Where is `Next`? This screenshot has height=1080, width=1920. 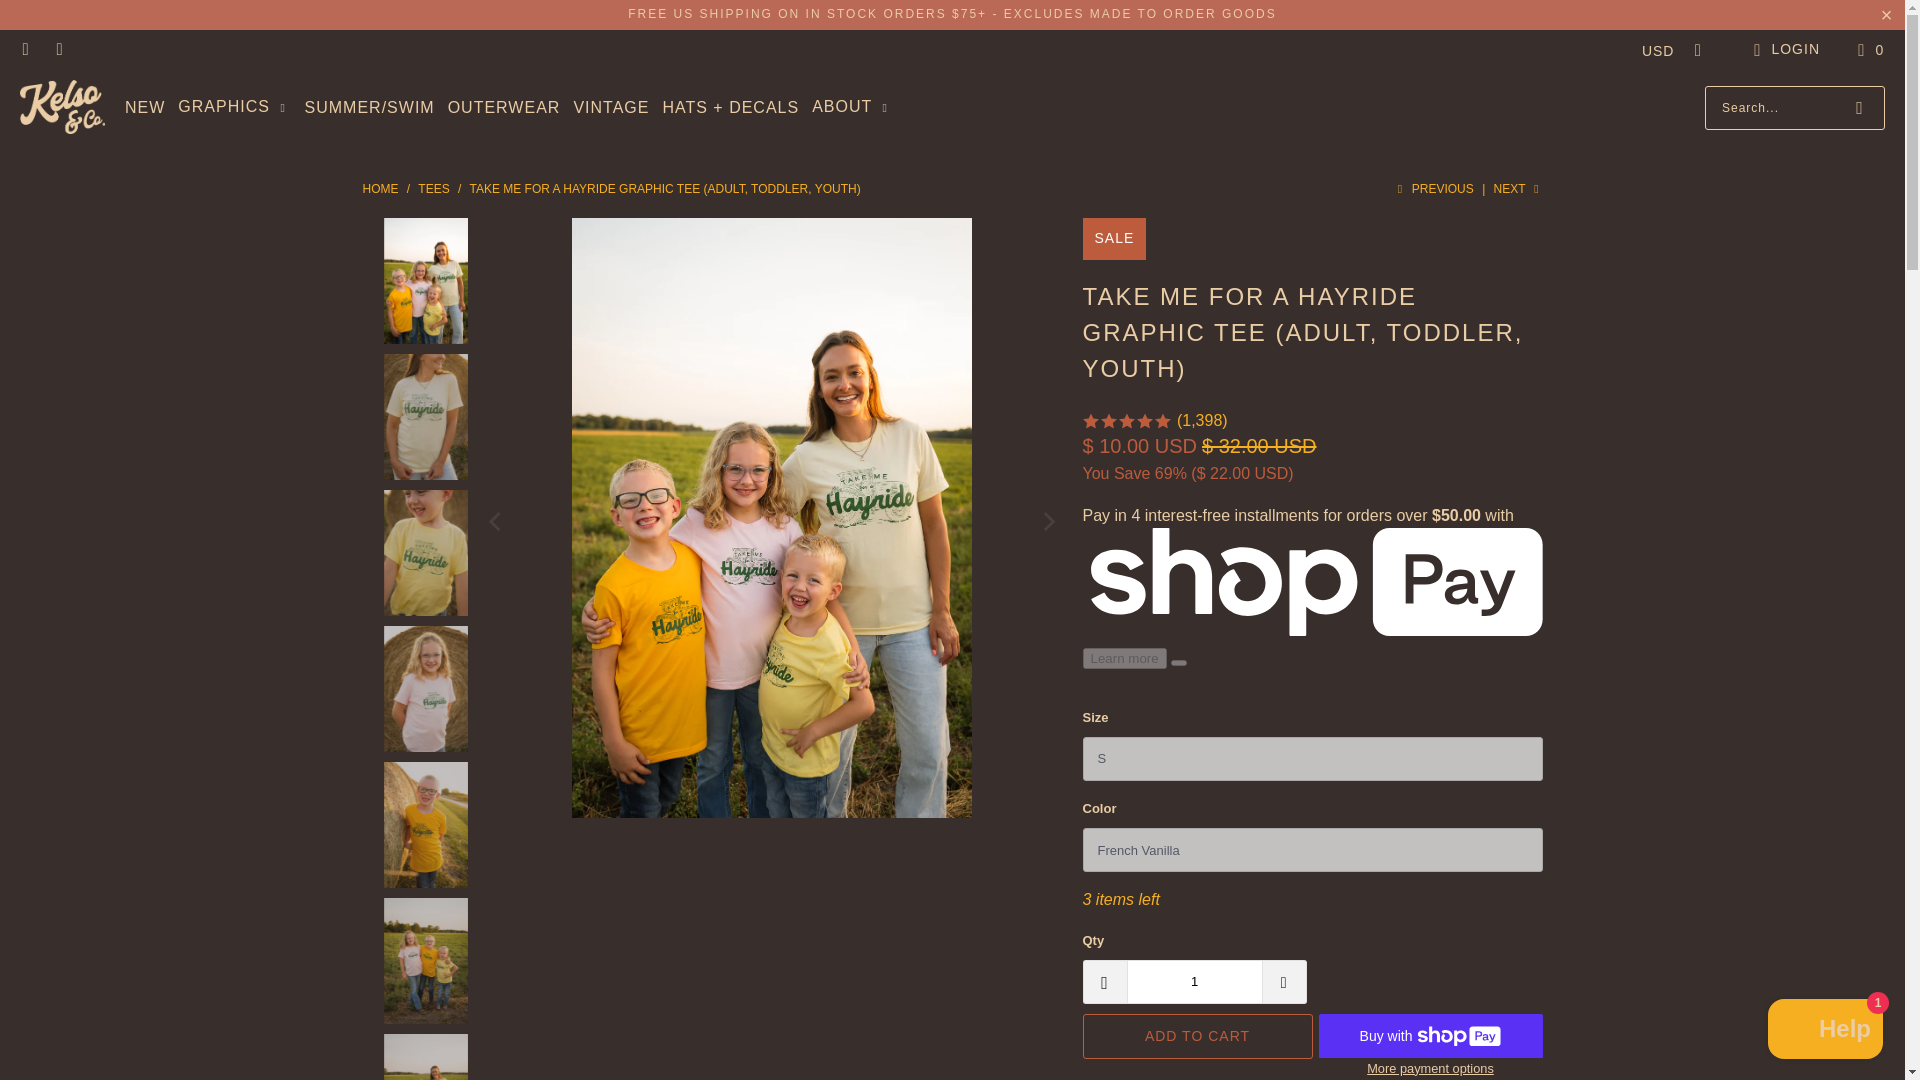 Next is located at coordinates (1518, 188).